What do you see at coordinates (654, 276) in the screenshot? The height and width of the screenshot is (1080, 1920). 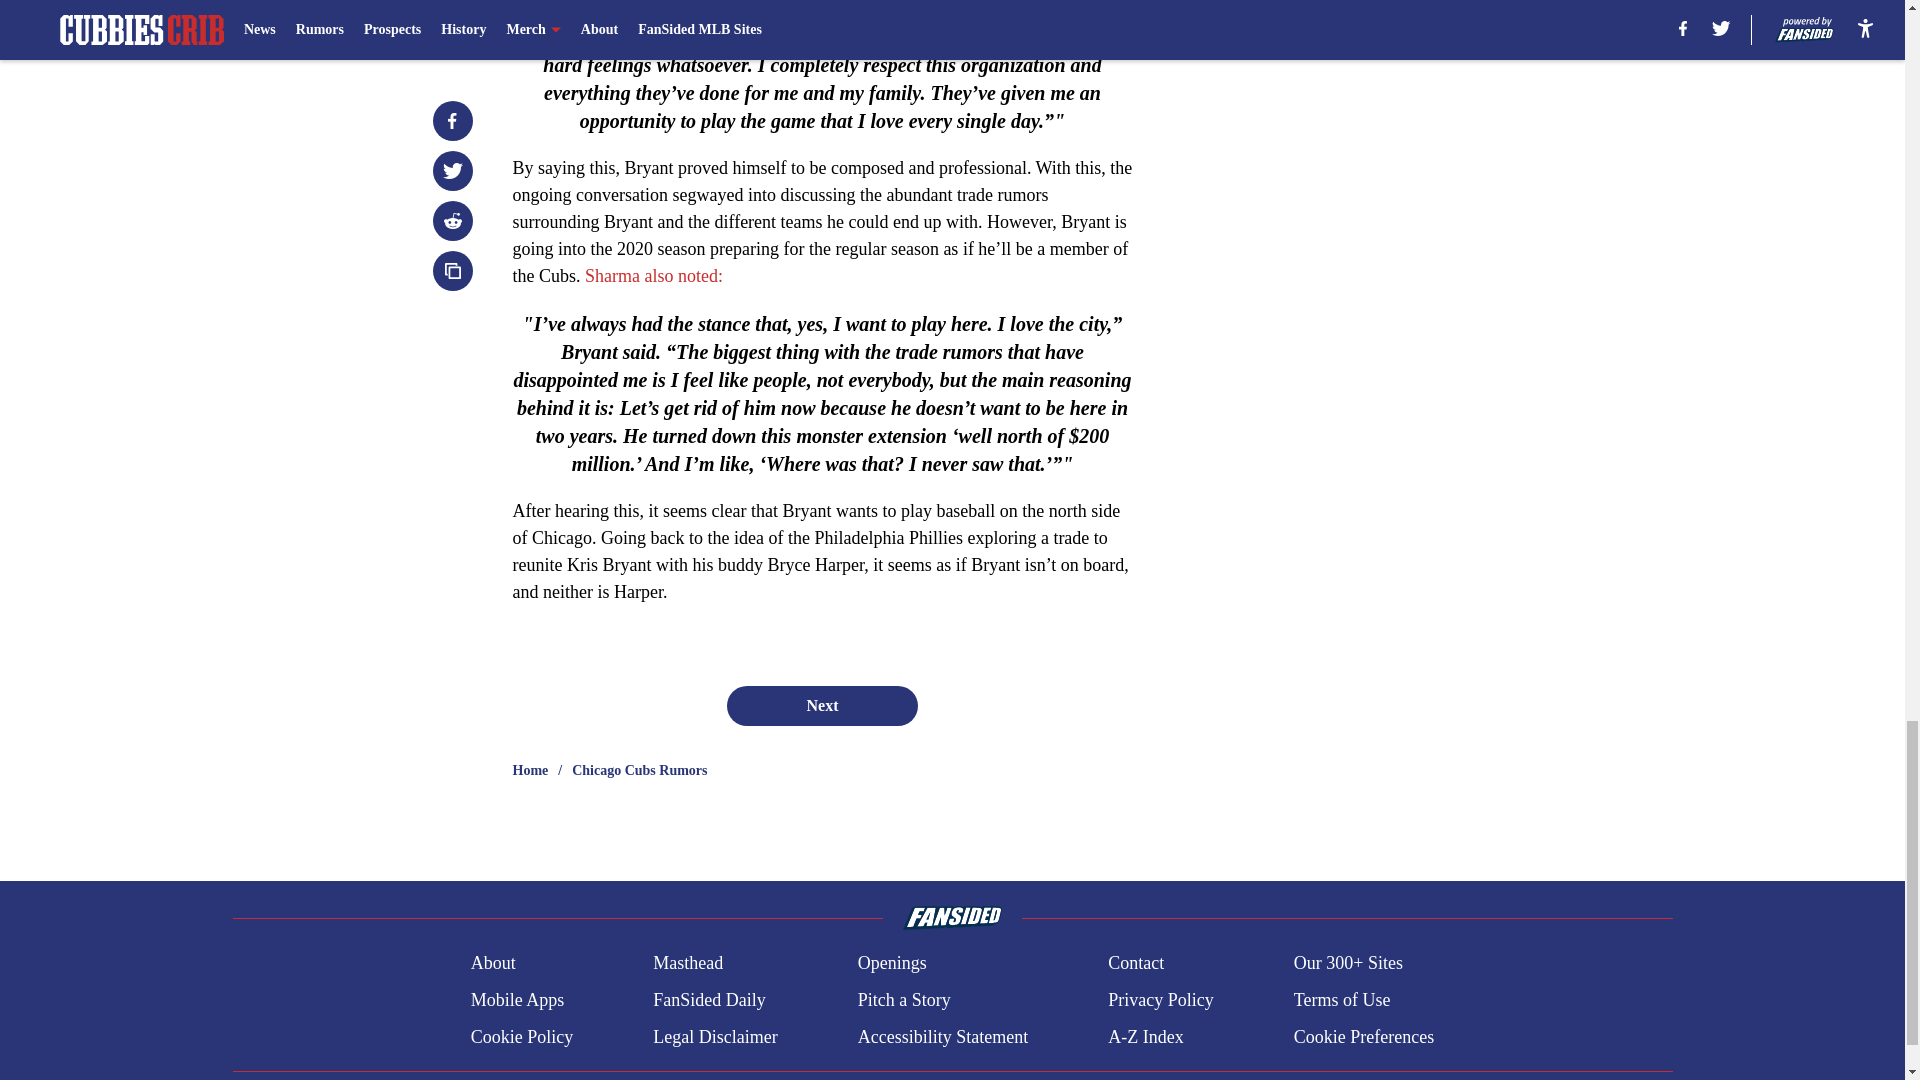 I see `Sharma also noted:` at bounding box center [654, 276].